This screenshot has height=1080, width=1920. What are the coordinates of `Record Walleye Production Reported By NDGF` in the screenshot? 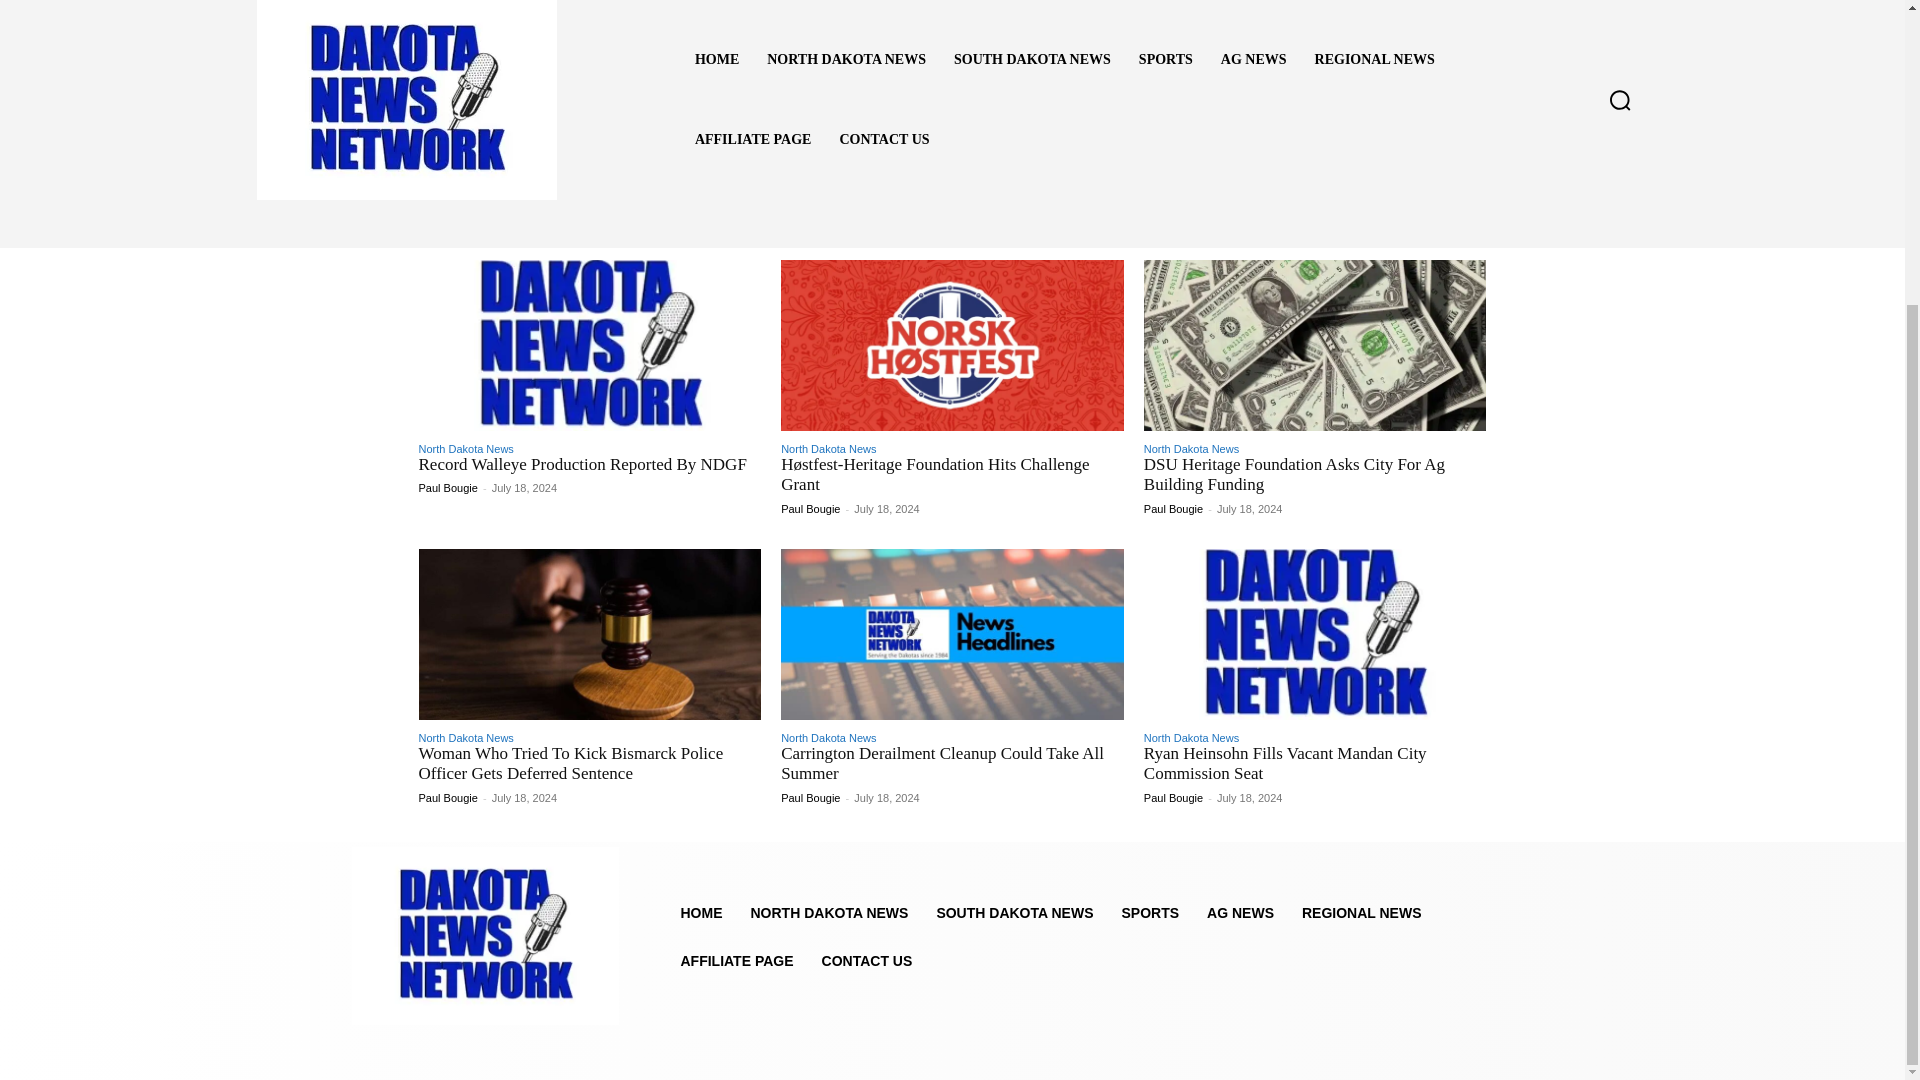 It's located at (582, 464).